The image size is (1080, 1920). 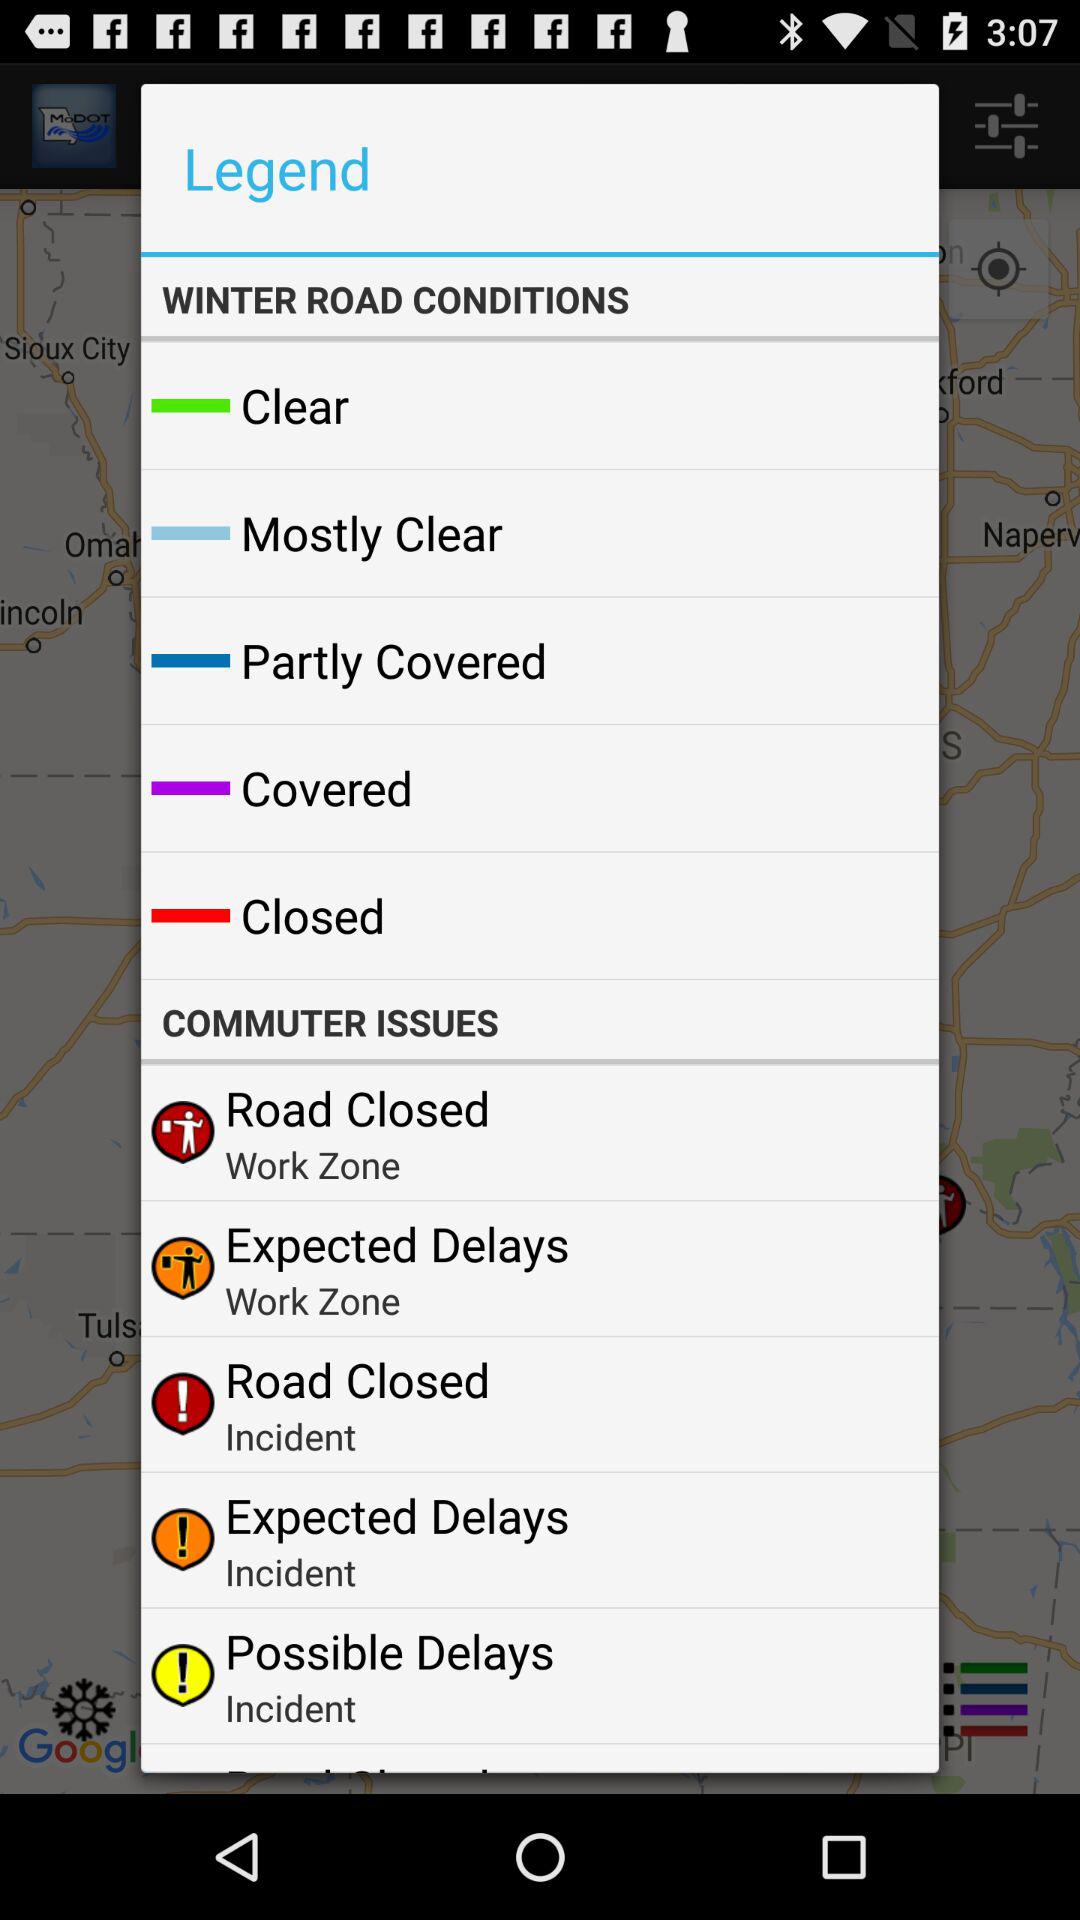 I want to click on tap the winter road conditions app, so click(x=539, y=299).